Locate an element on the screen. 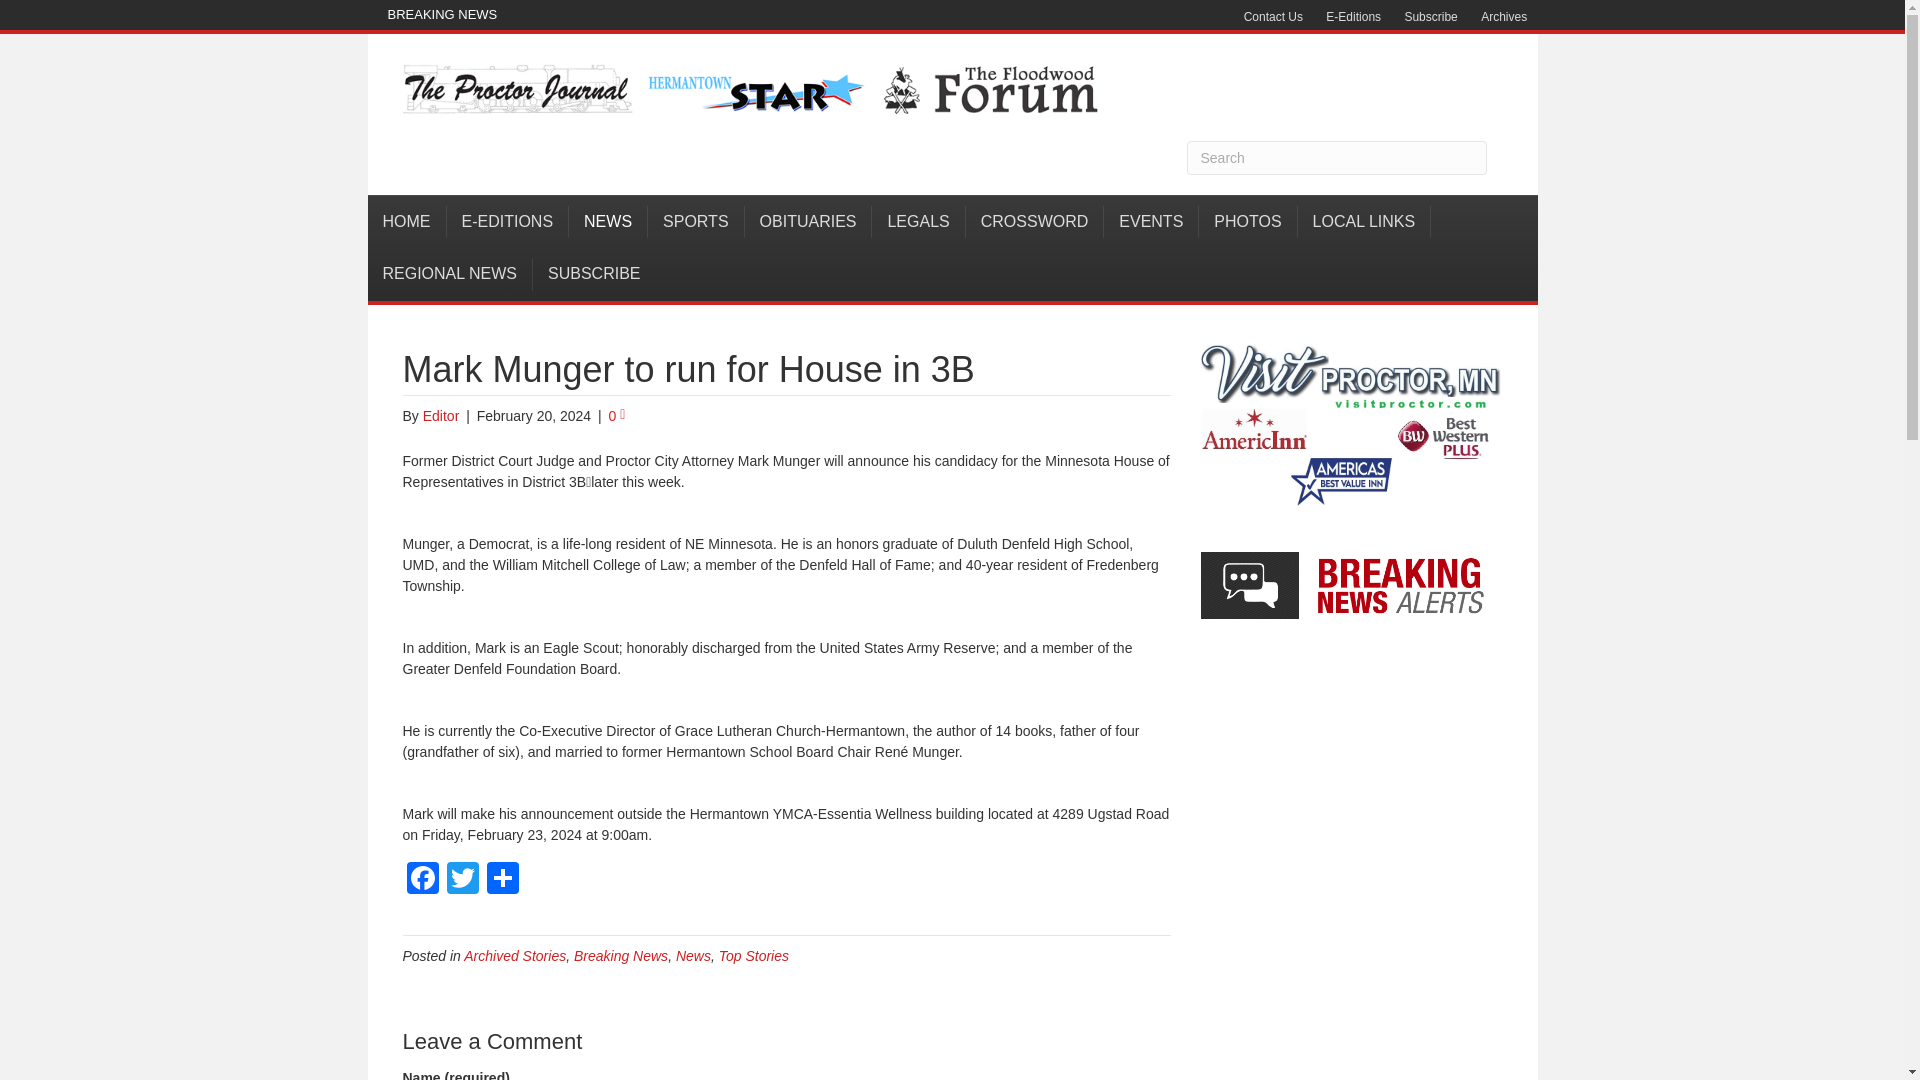 Image resolution: width=1920 pixels, height=1080 pixels. NEWS is located at coordinates (608, 222).